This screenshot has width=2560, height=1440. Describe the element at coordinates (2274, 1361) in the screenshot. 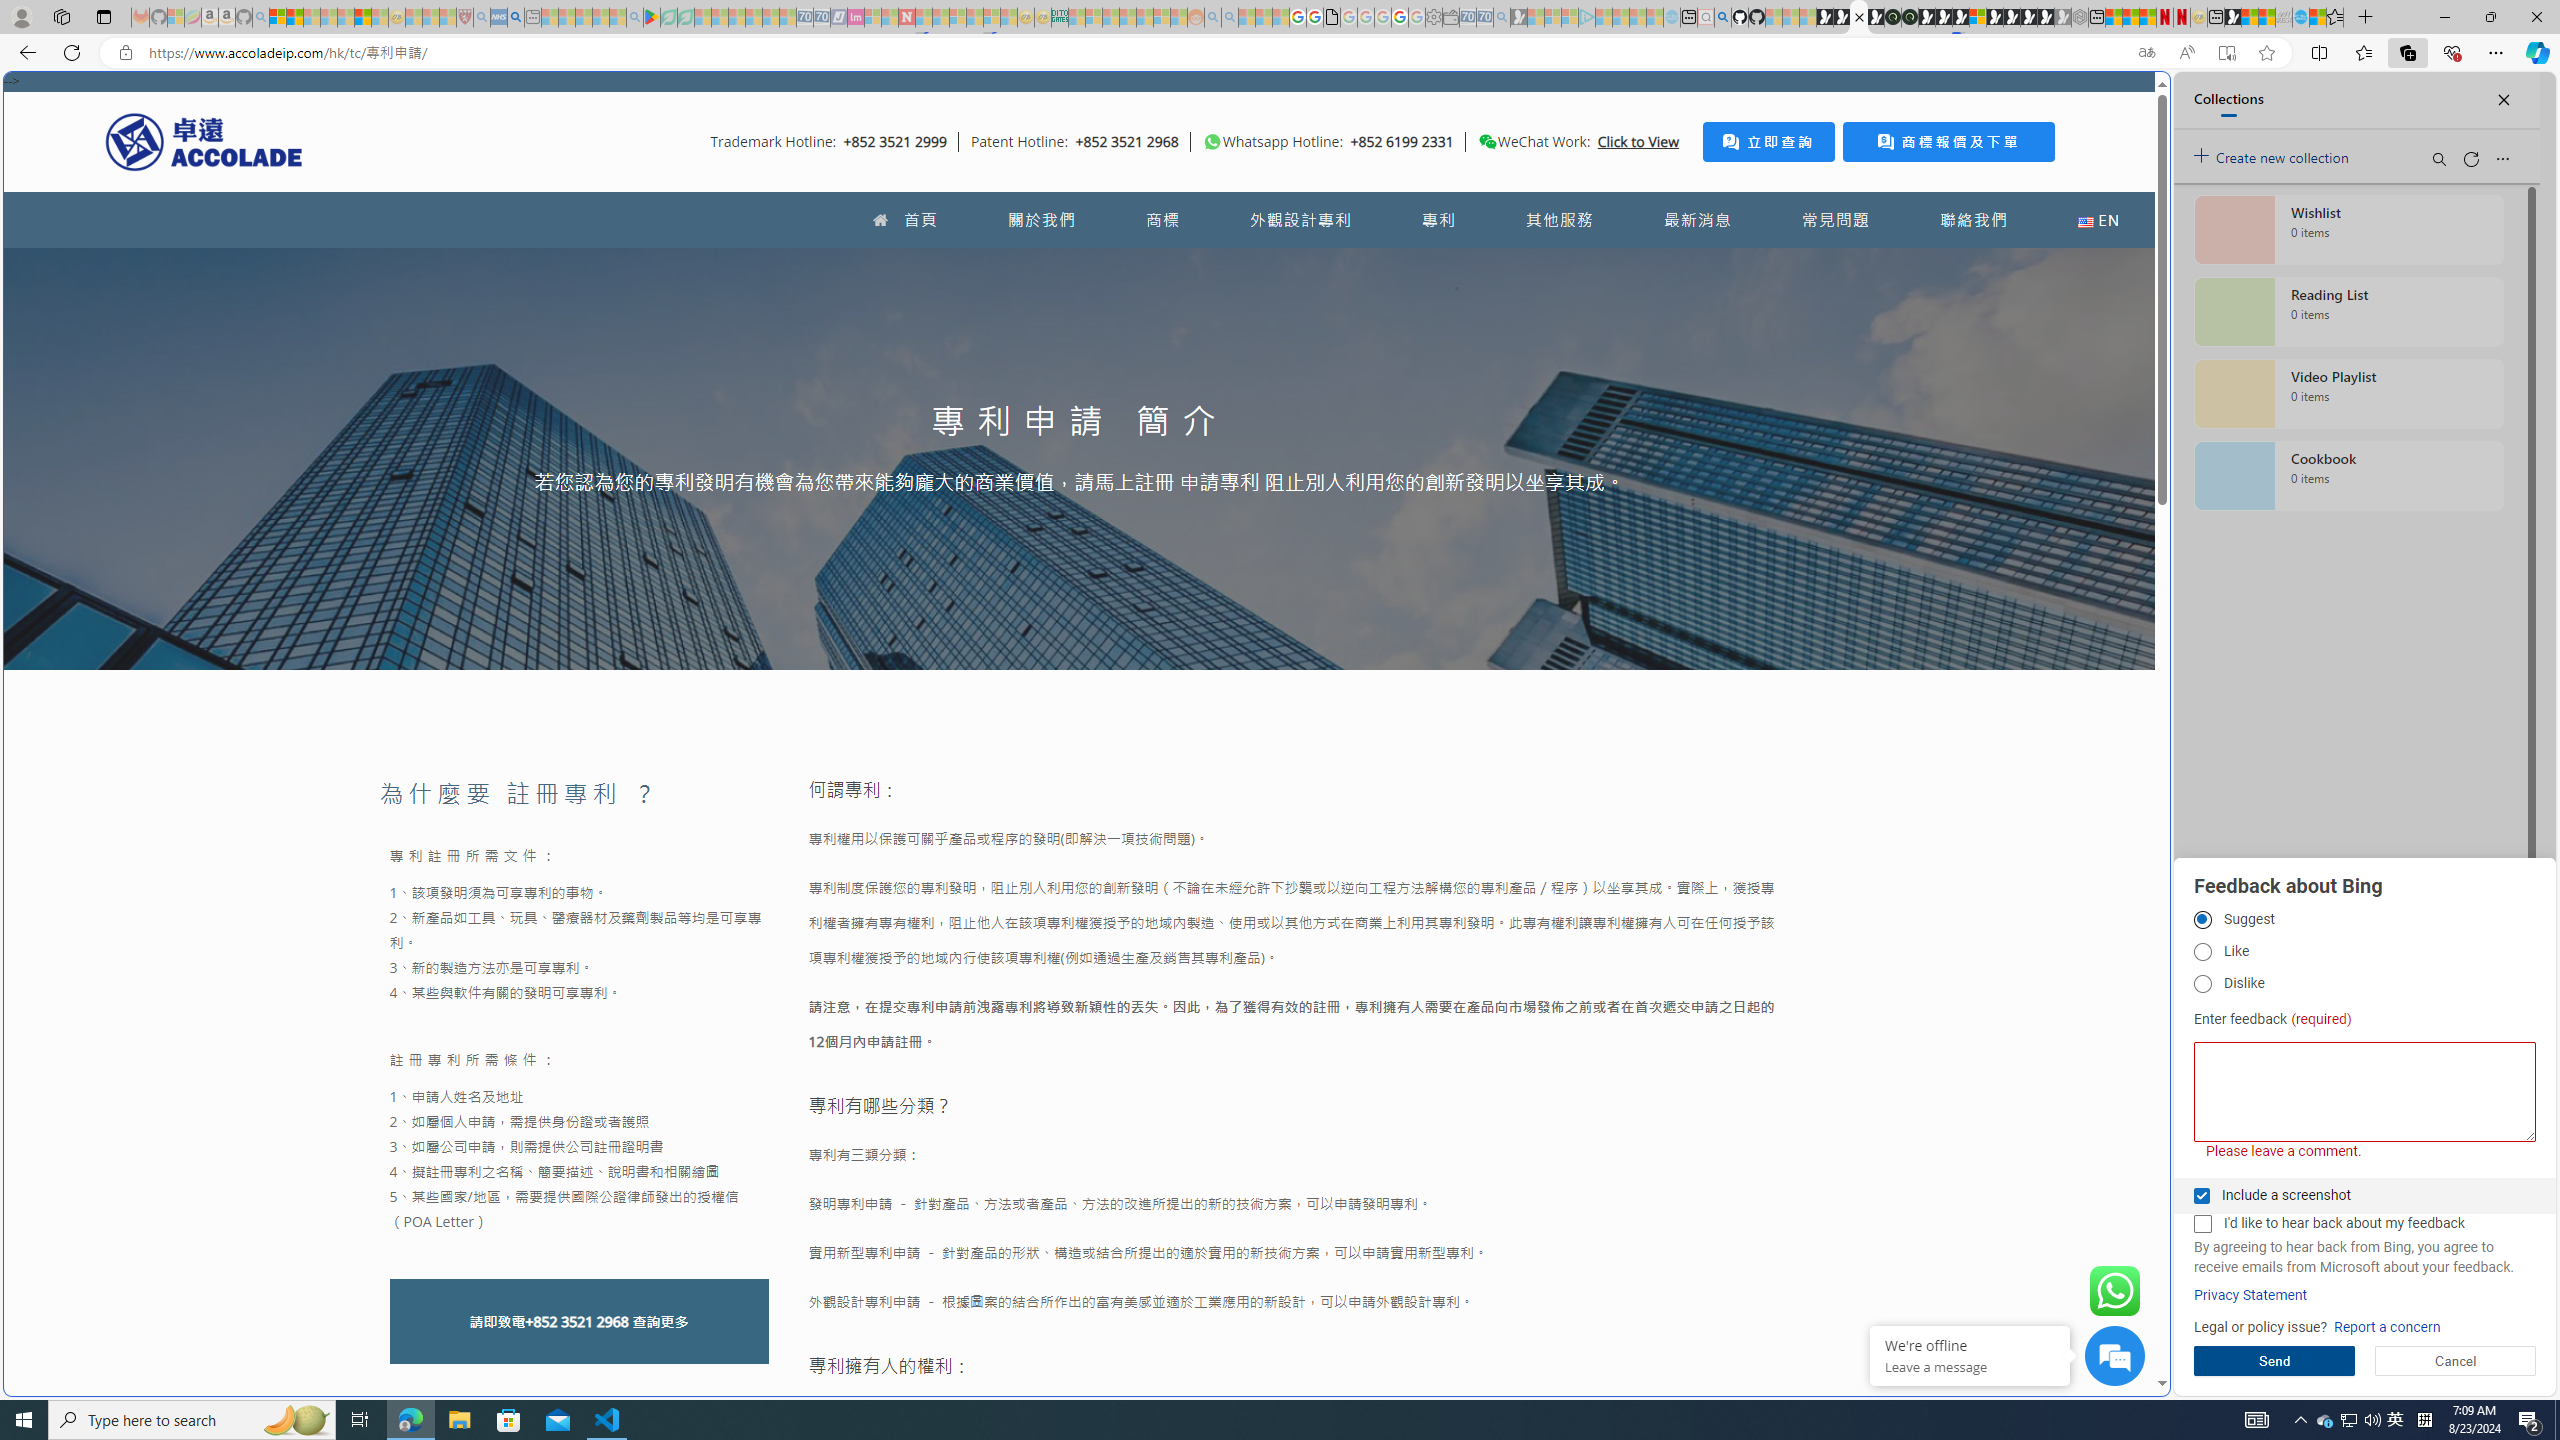

I see `Send` at that location.